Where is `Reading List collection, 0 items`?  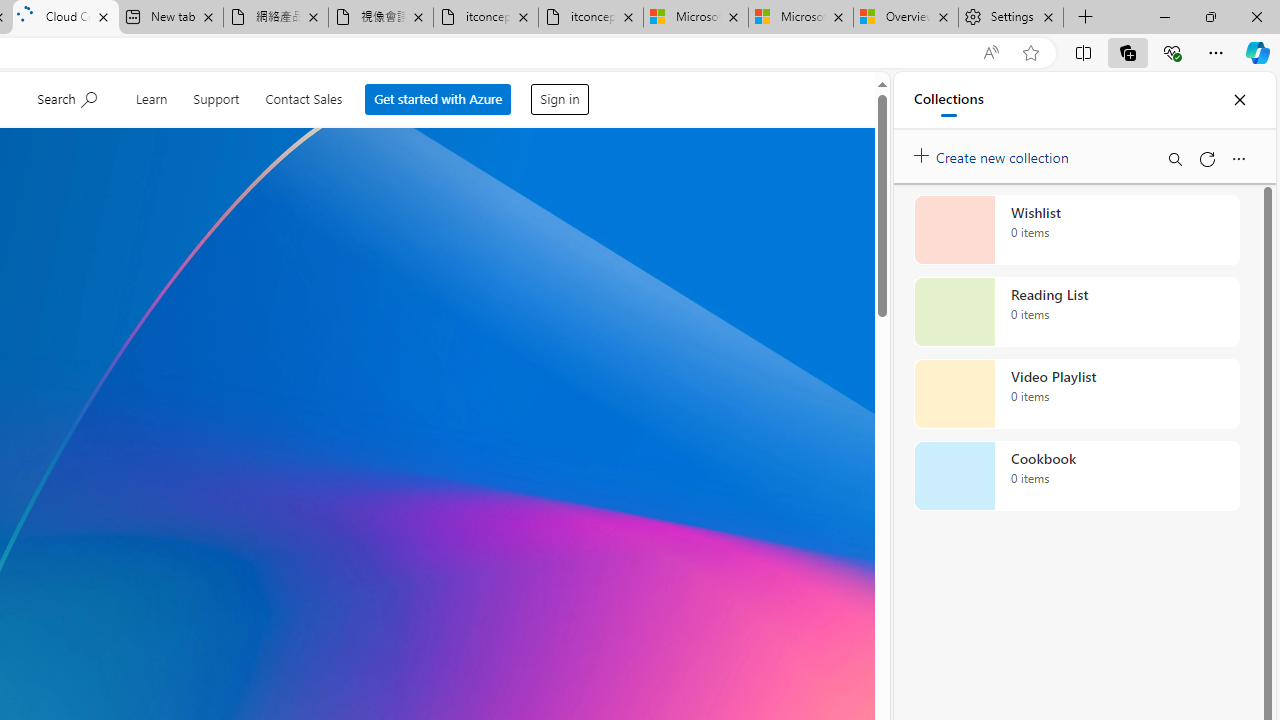
Reading List collection, 0 items is located at coordinates (1076, 312).